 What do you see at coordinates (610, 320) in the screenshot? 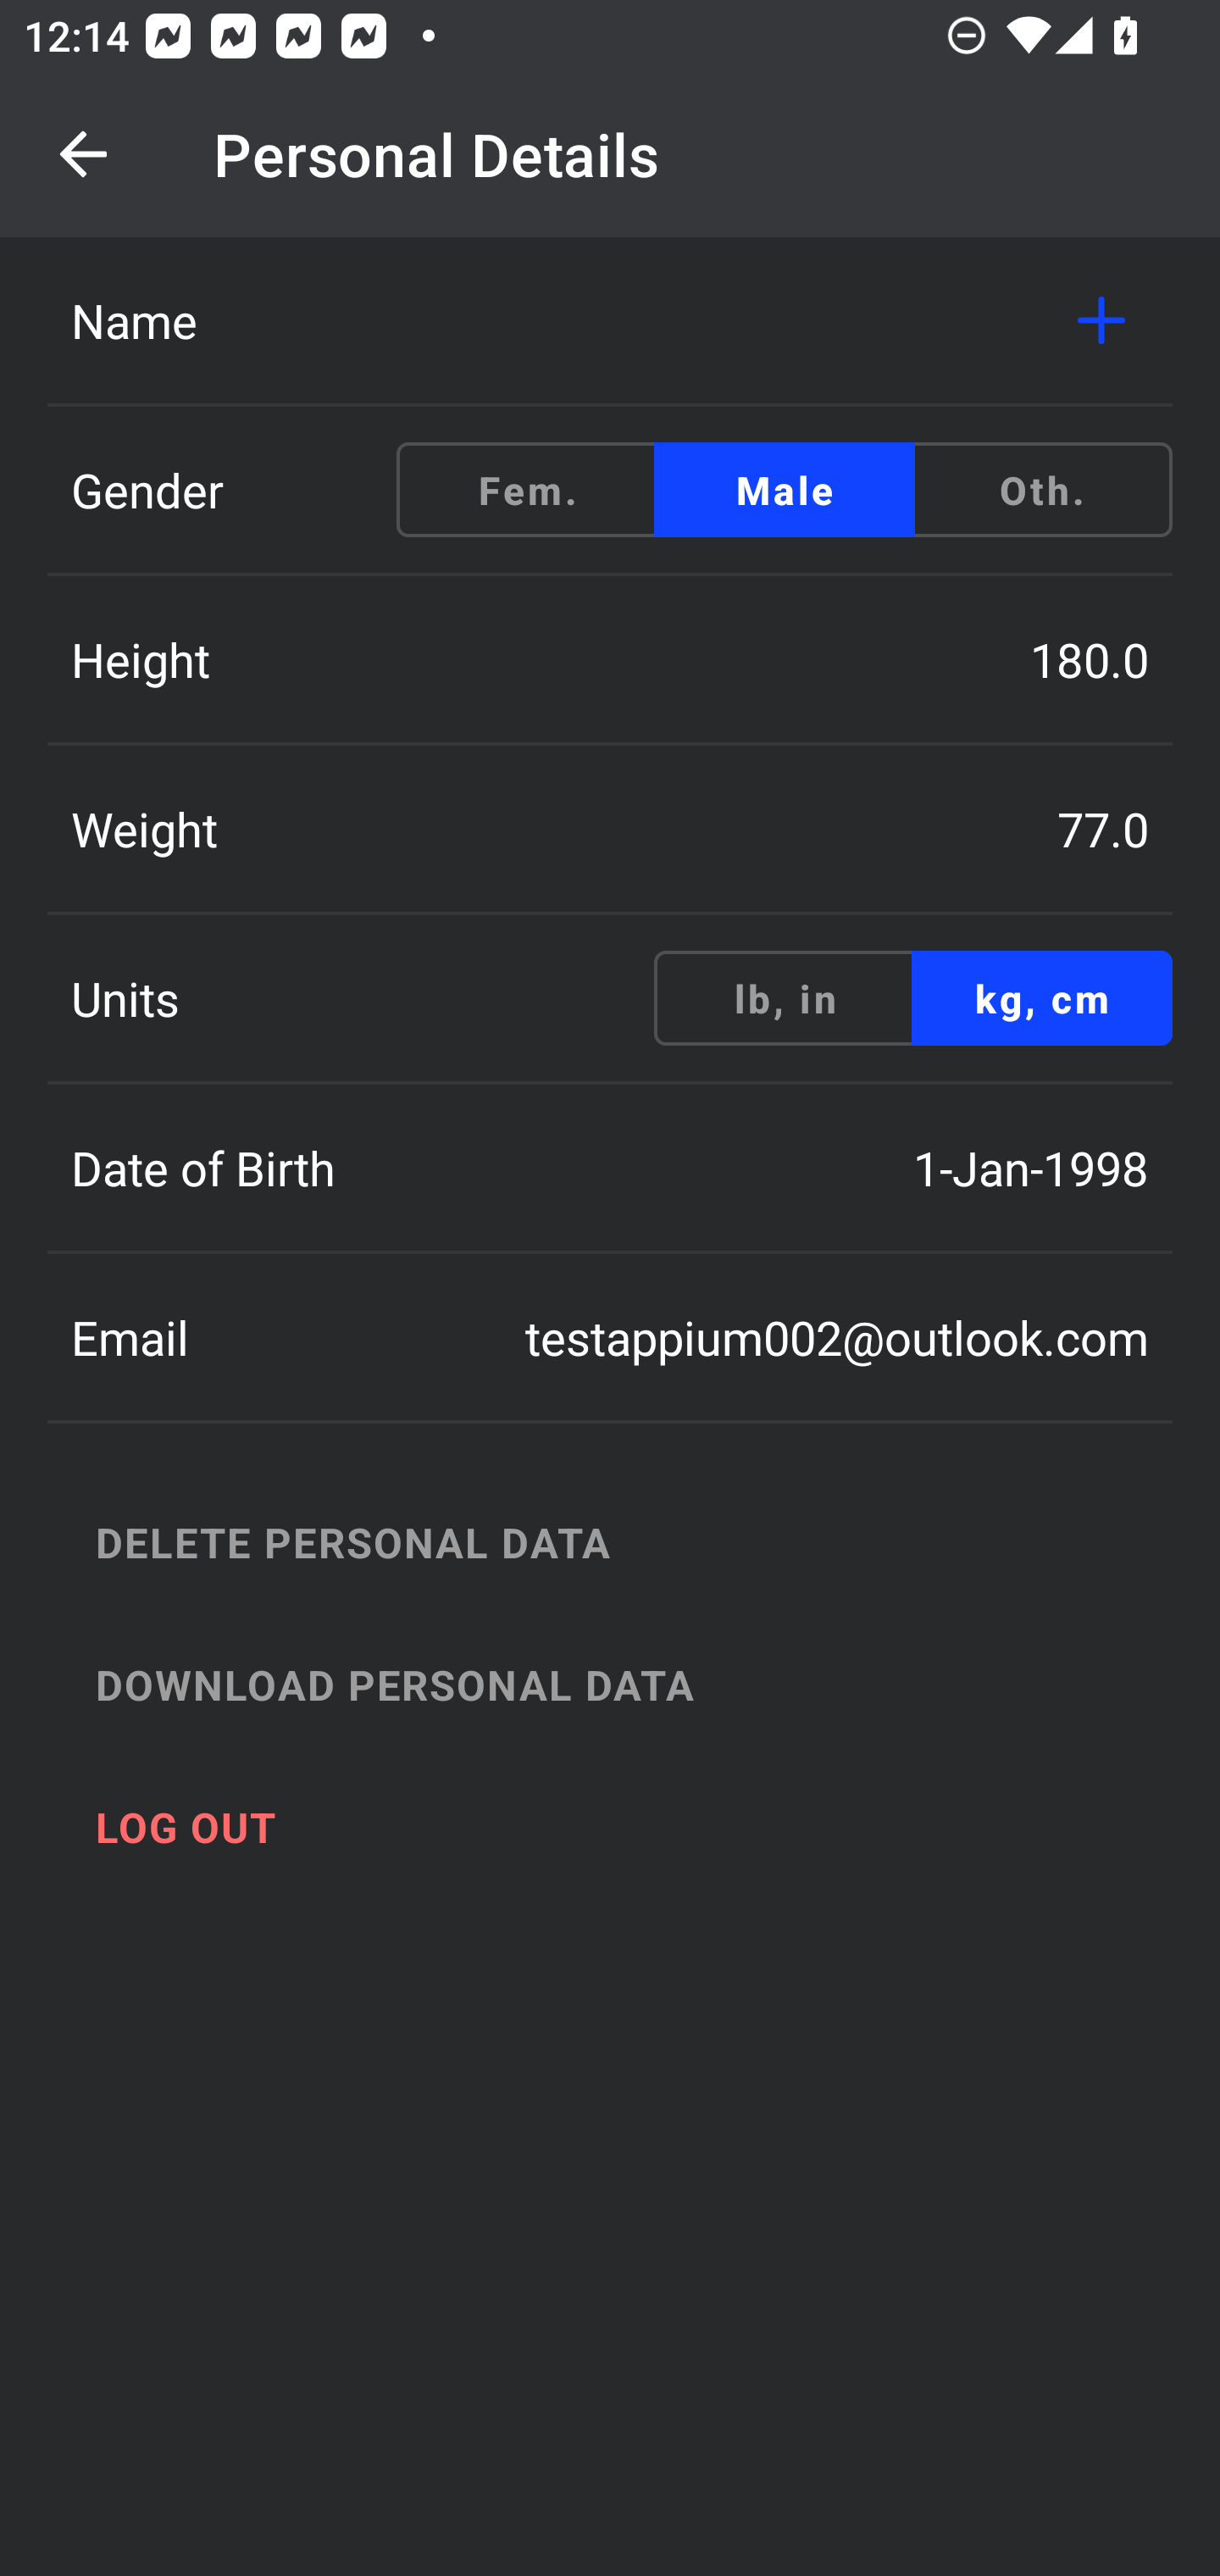
I see `Name` at bounding box center [610, 320].